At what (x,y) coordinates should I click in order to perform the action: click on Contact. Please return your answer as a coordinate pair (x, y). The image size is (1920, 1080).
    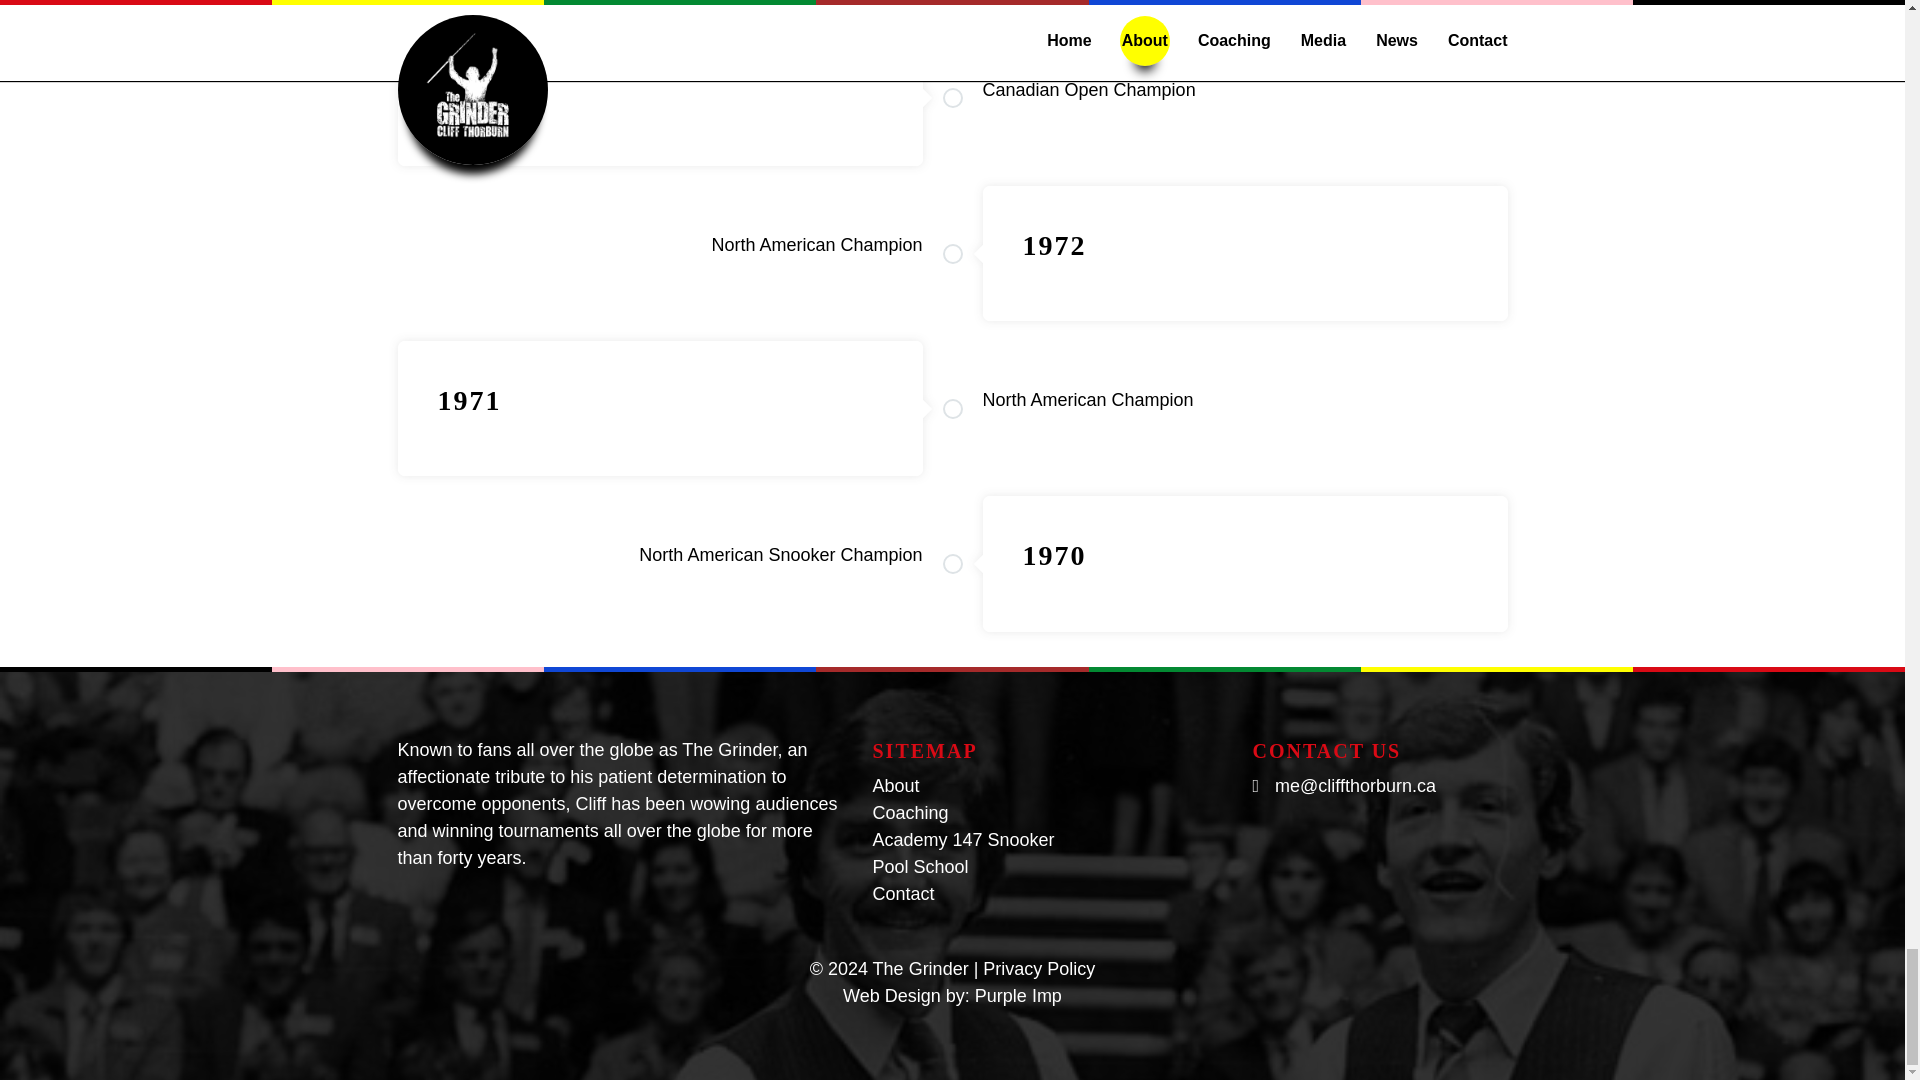
    Looking at the image, I should click on (902, 892).